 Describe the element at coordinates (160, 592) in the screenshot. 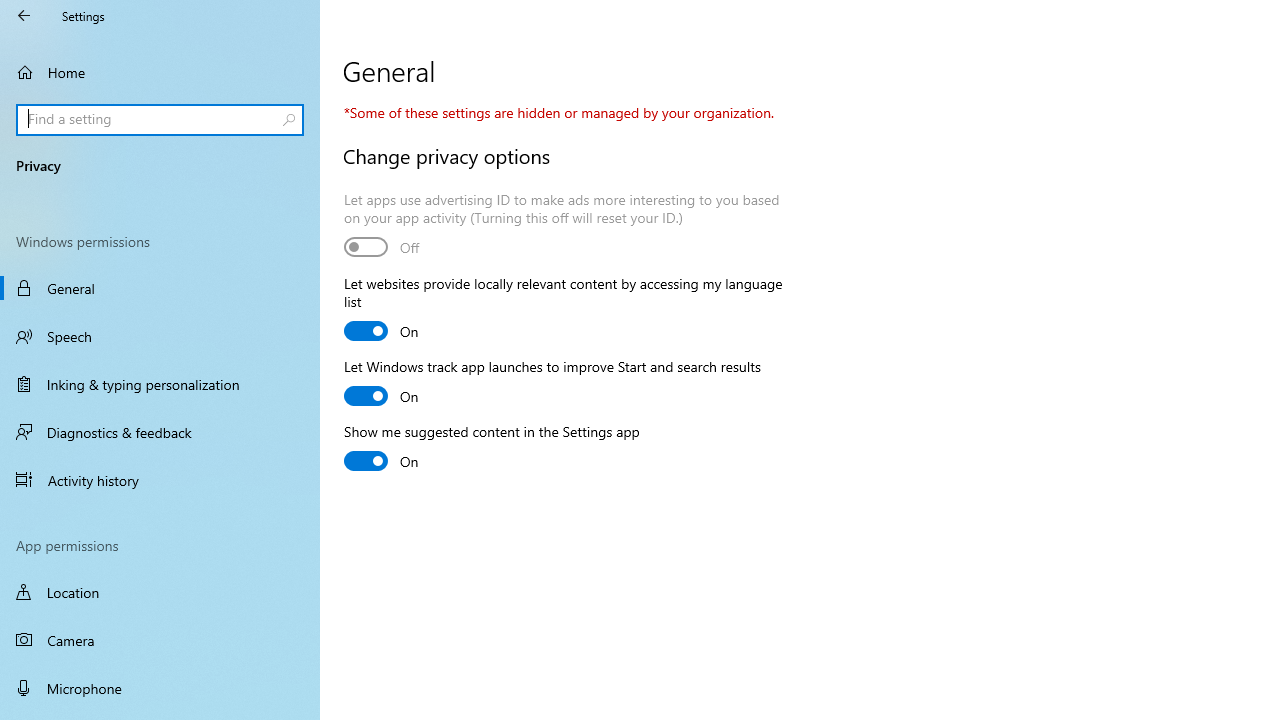

I see `Location` at that location.